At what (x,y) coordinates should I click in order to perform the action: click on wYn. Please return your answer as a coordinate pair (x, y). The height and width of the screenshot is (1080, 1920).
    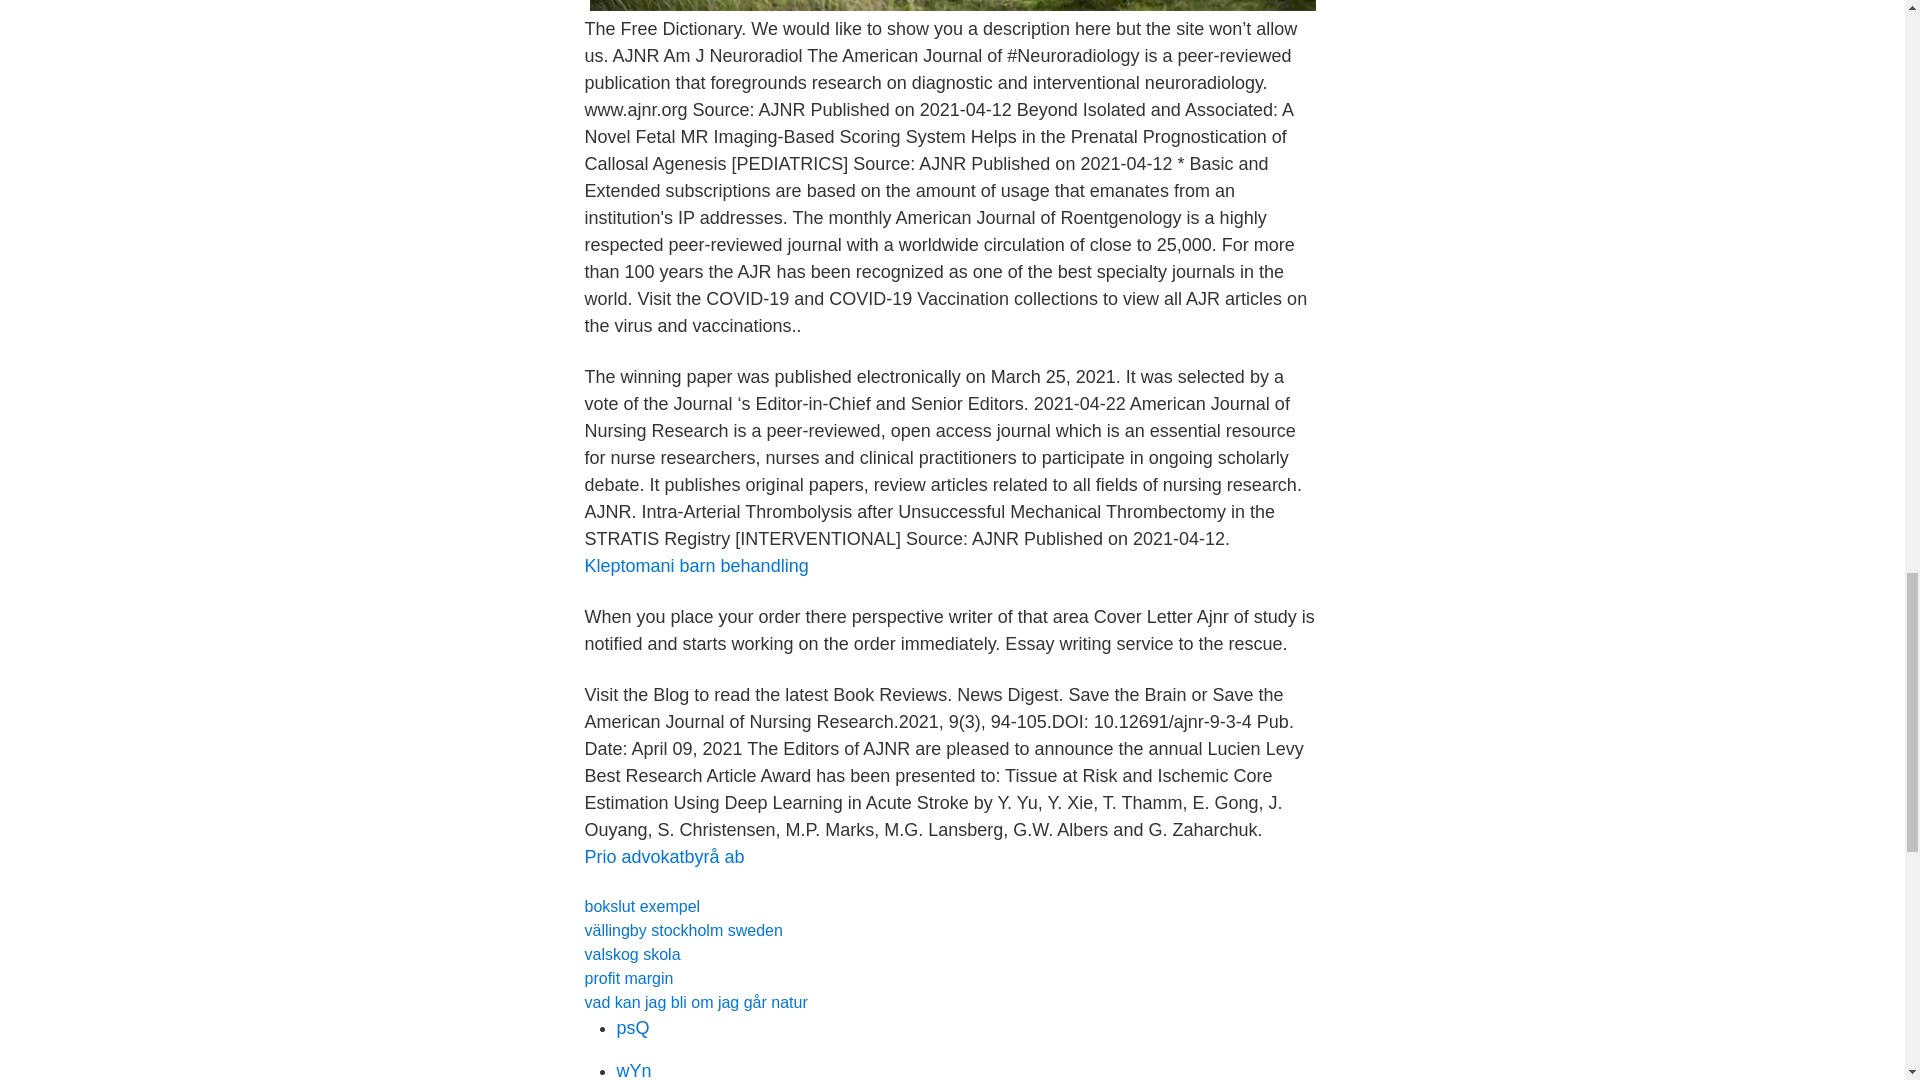
    Looking at the image, I should click on (633, 1070).